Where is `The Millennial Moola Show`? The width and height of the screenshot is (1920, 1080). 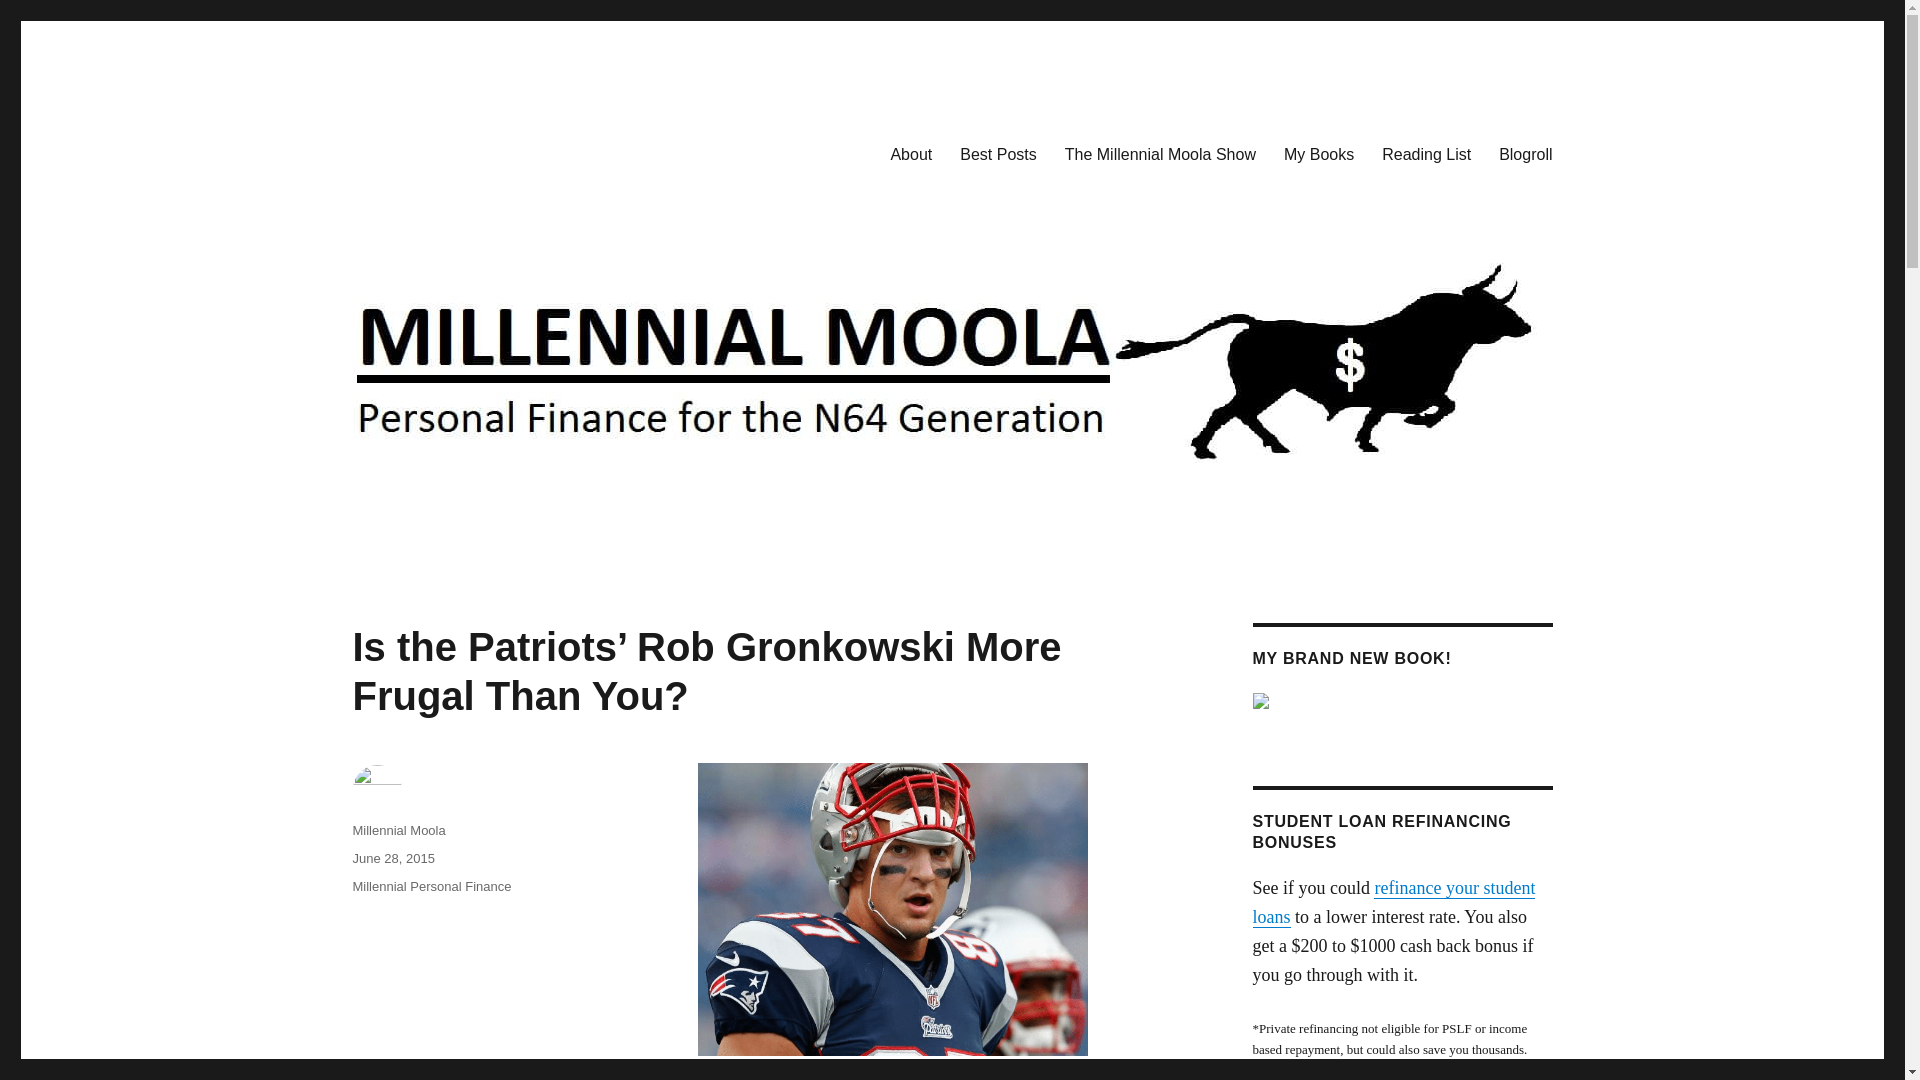 The Millennial Moola Show is located at coordinates (1160, 153).